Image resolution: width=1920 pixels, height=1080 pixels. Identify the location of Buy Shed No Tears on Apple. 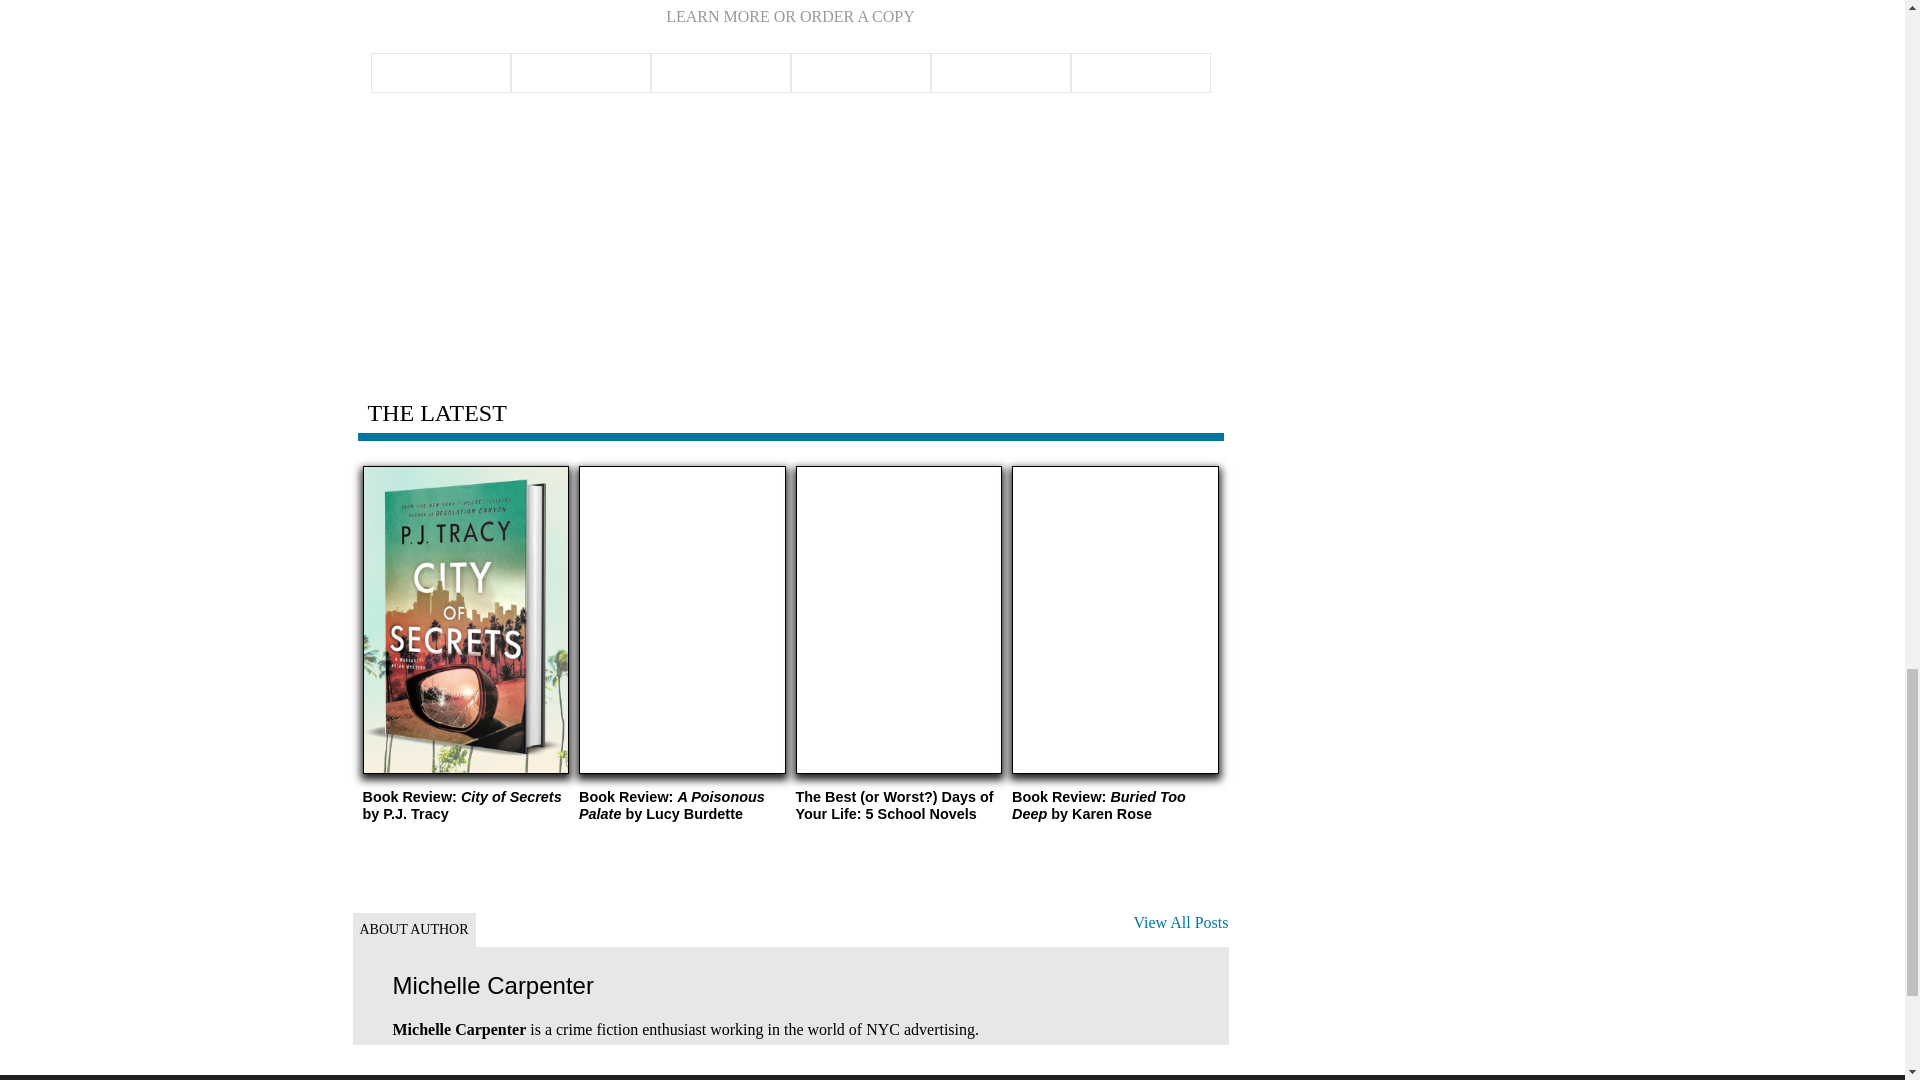
(859, 72).